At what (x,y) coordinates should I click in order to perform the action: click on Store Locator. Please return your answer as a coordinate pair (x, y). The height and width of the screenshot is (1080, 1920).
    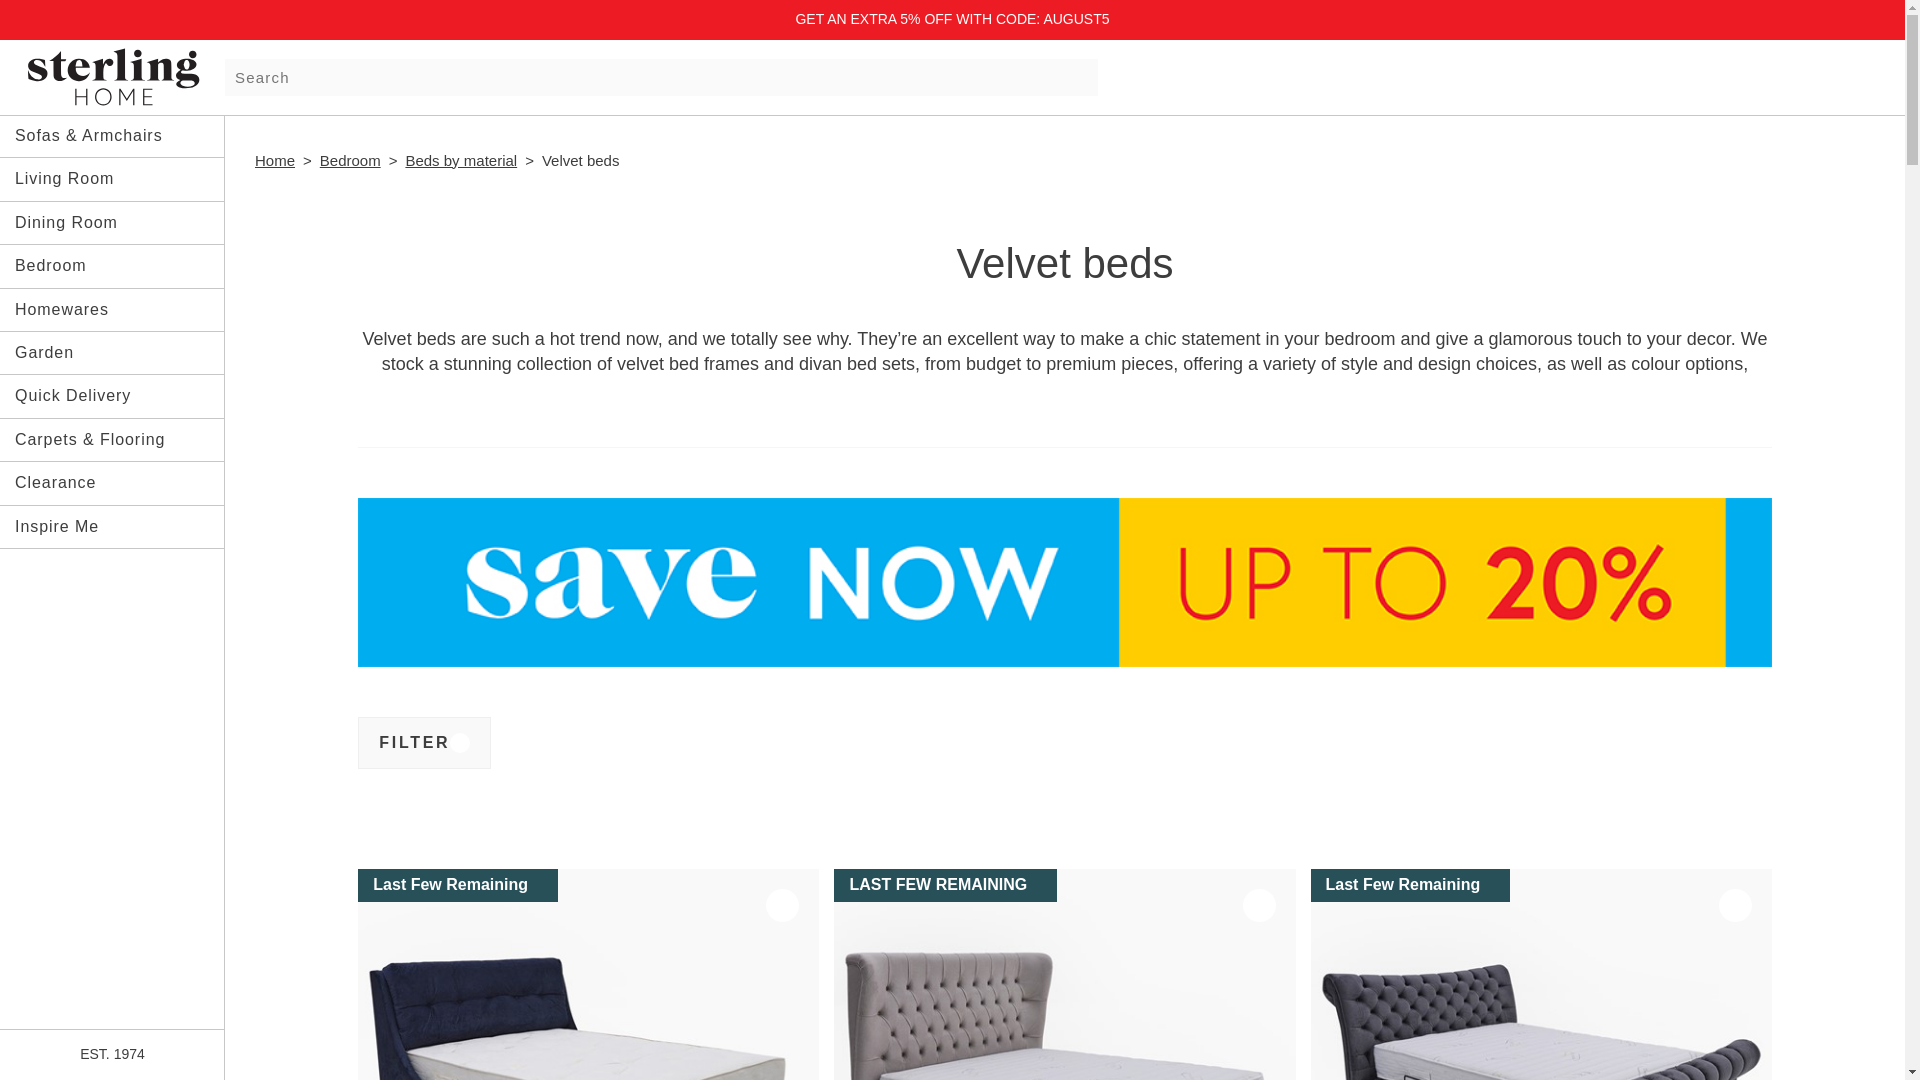
    Looking at the image, I should click on (1688, 74).